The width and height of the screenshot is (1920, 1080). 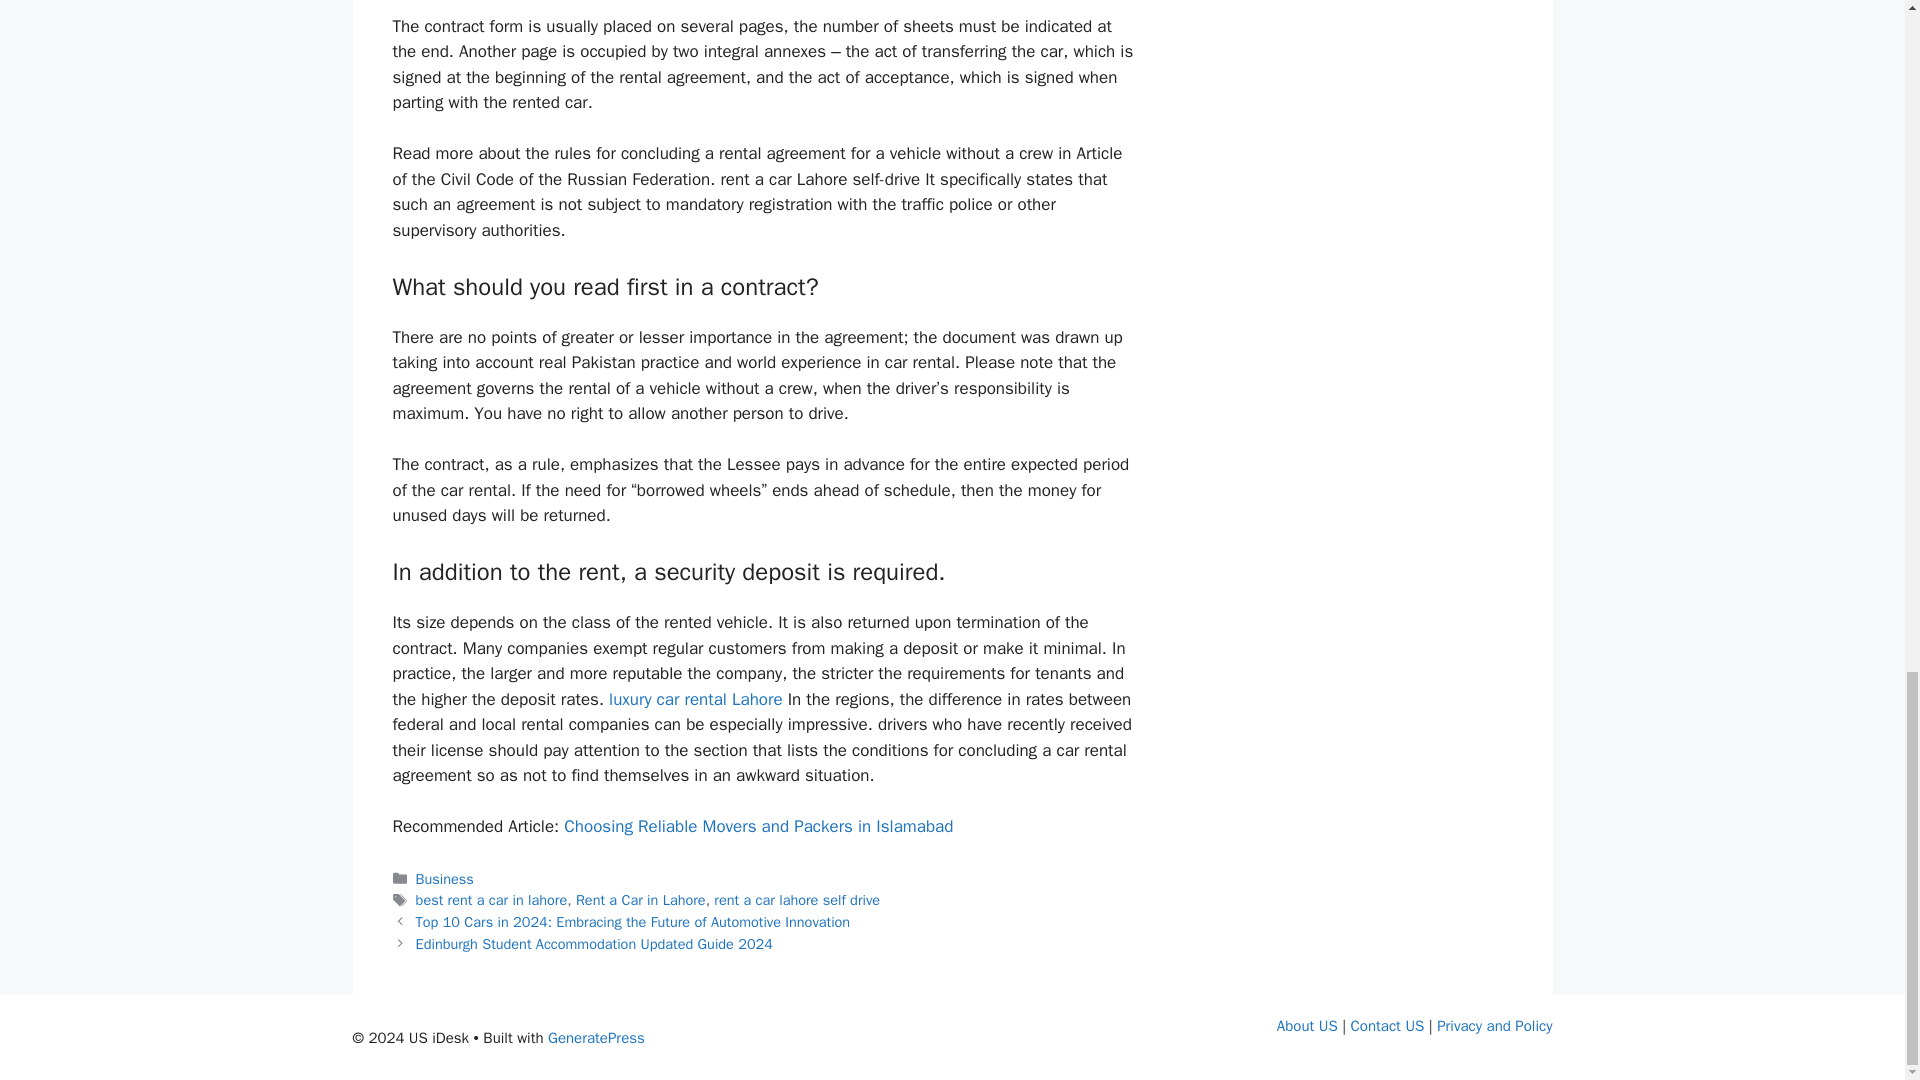 I want to click on Business, so click(x=445, y=878).